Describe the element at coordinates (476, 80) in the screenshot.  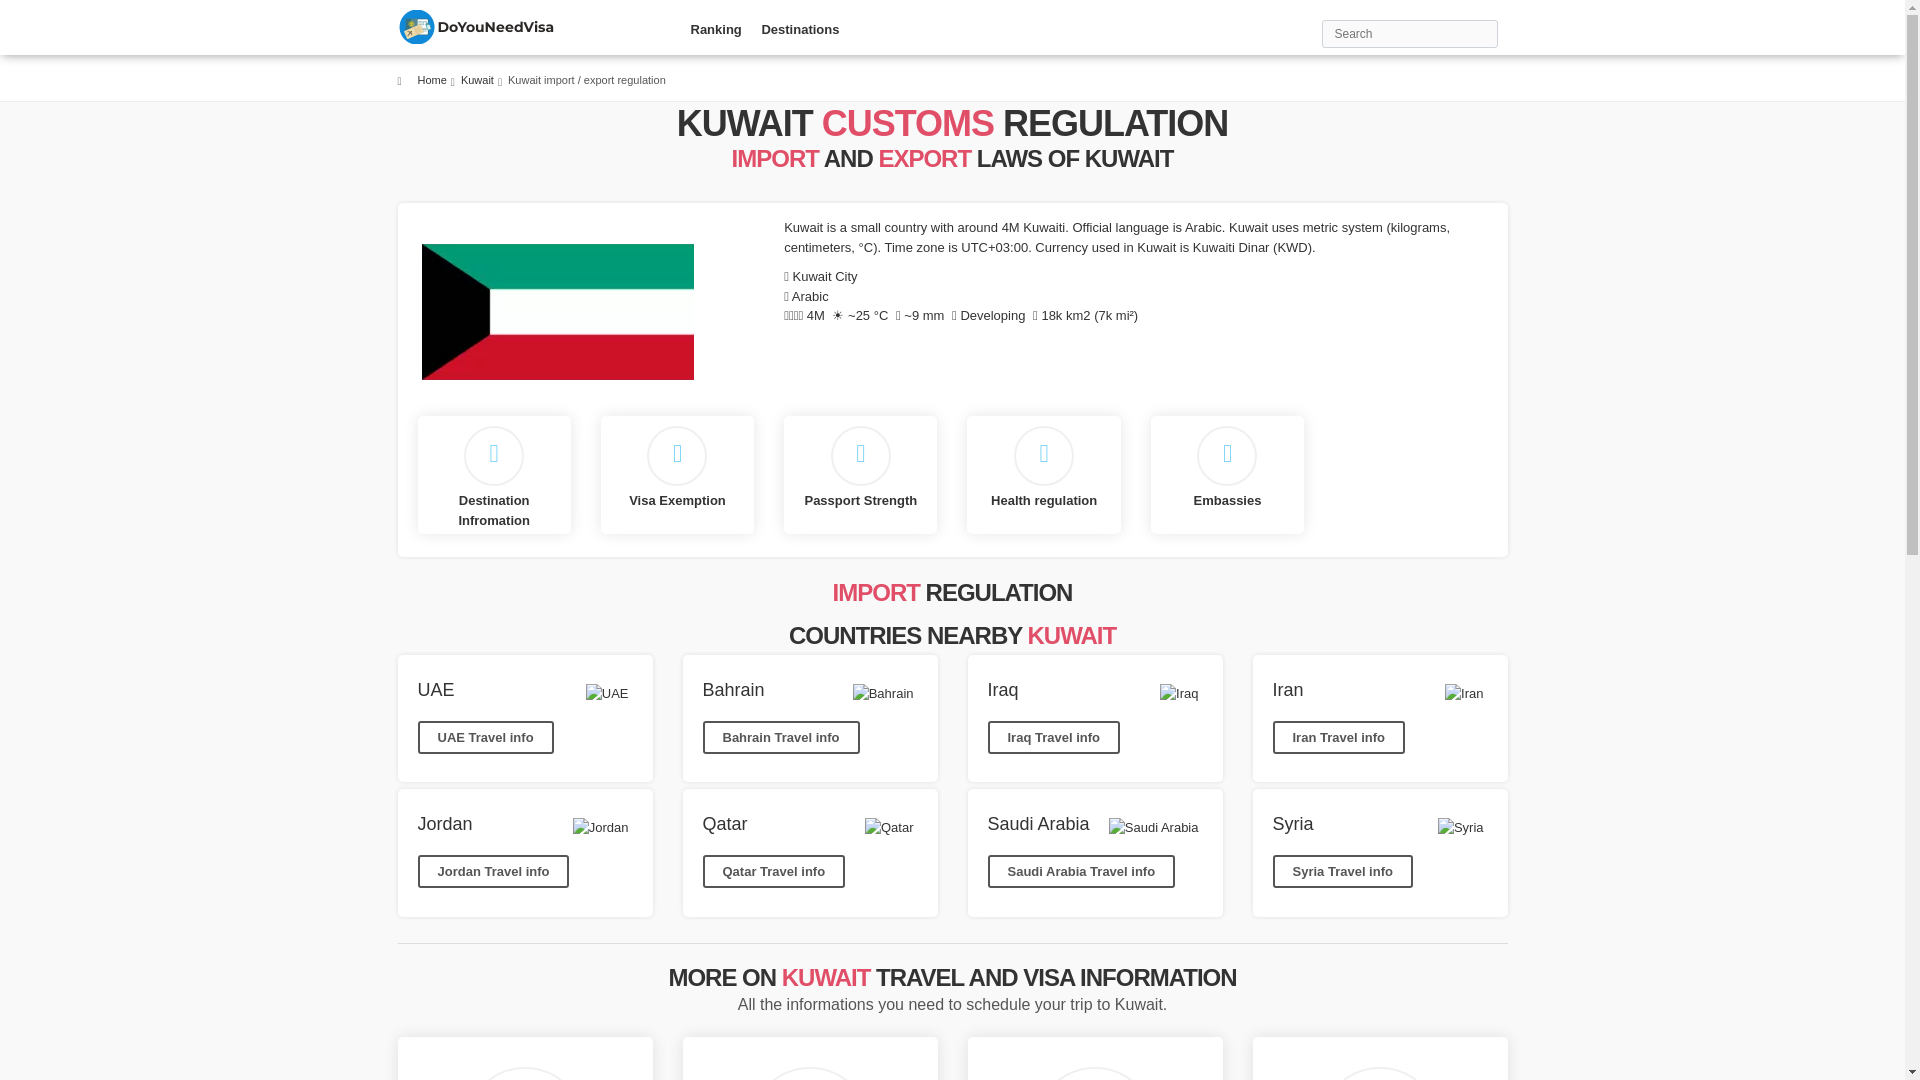
I see `Kuwait` at that location.